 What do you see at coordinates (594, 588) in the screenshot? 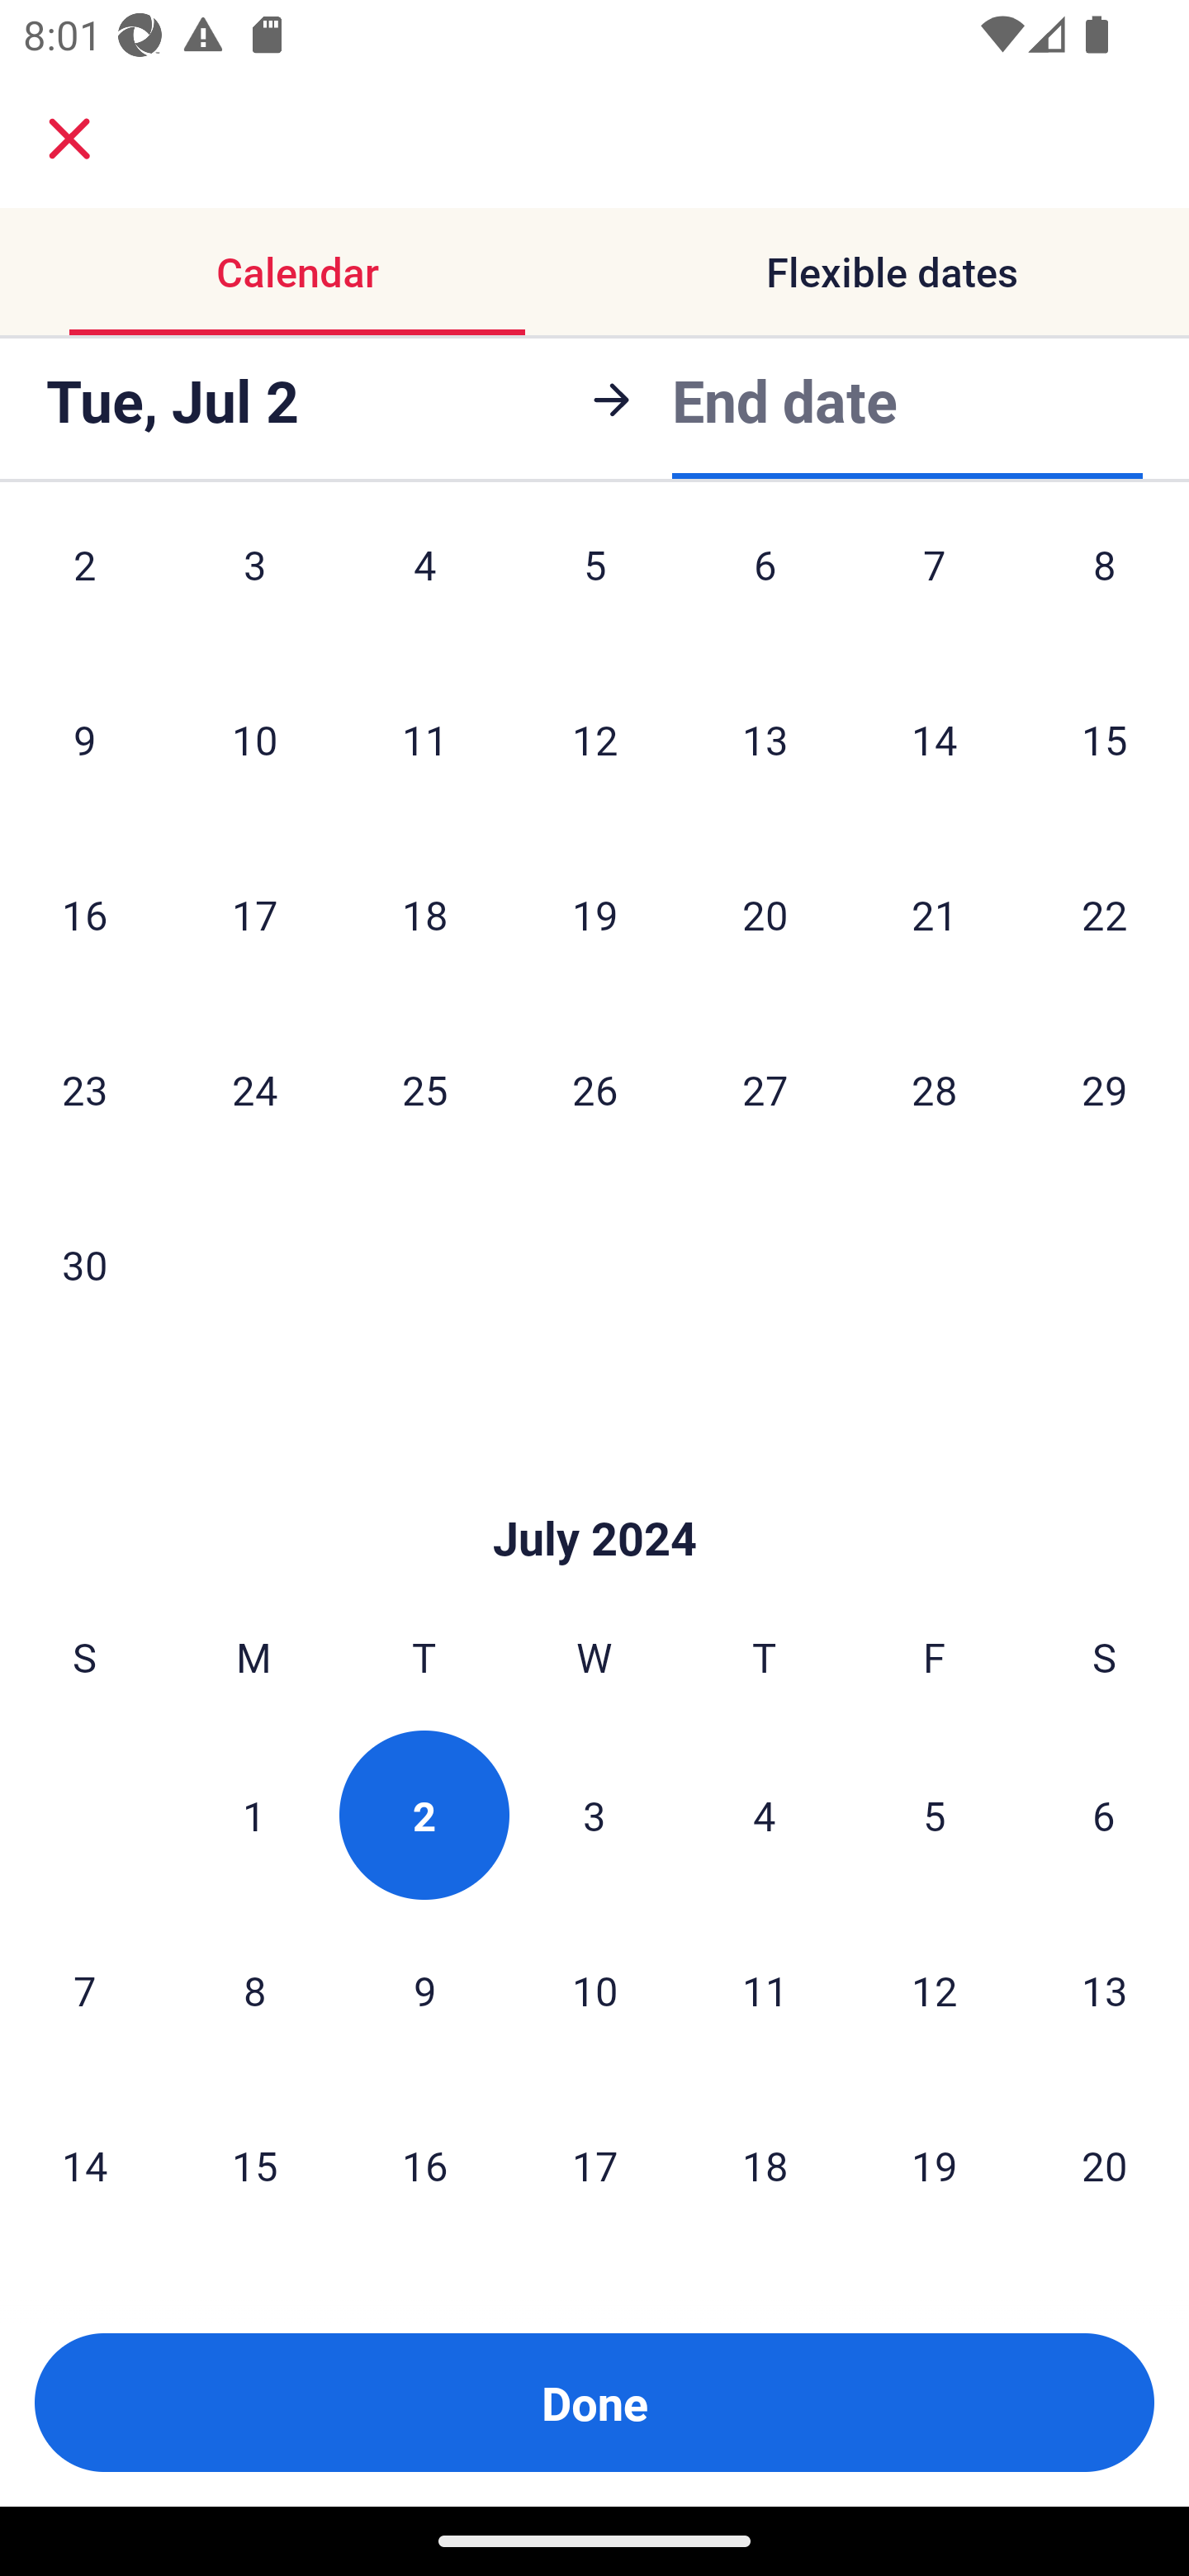
I see `5 Wednesday, June 5, 2024` at bounding box center [594, 588].